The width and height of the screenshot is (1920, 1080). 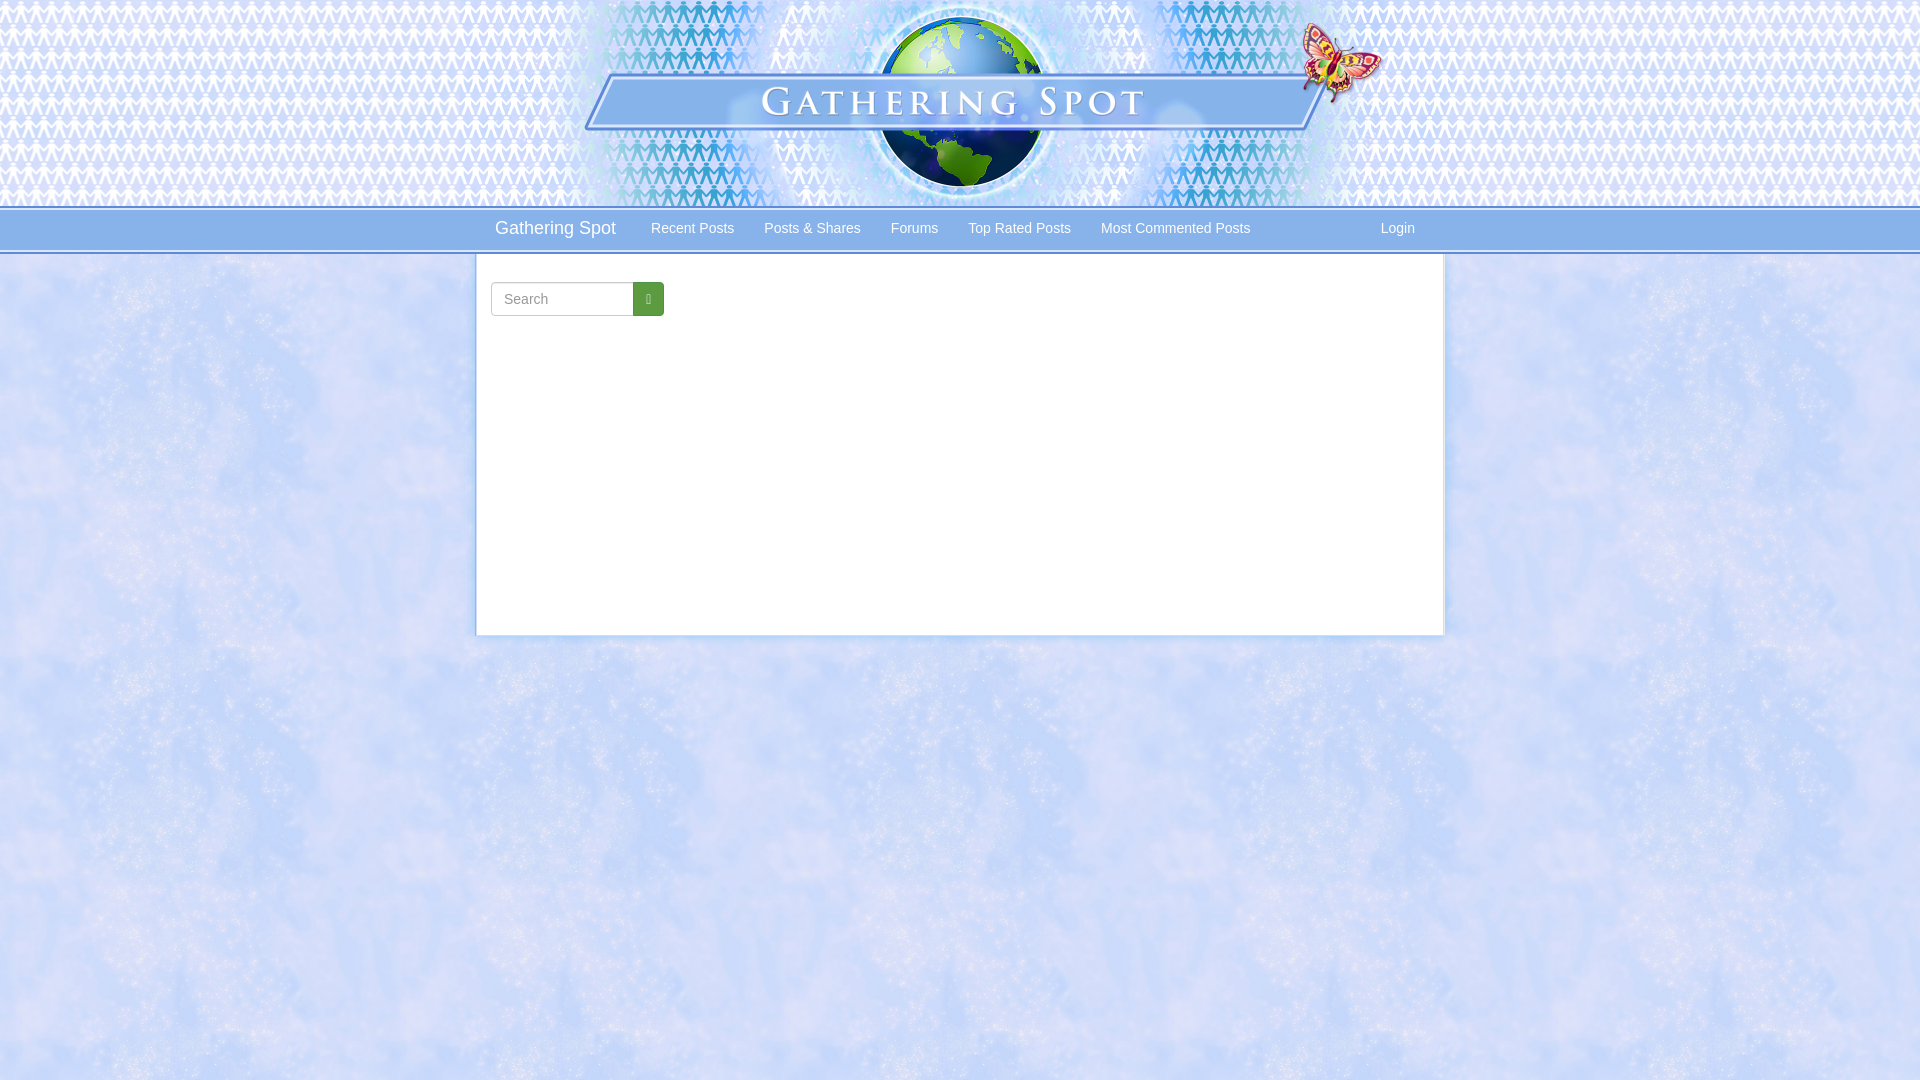 What do you see at coordinates (562, 298) in the screenshot?
I see `Enter the terms you wish to search for.` at bounding box center [562, 298].